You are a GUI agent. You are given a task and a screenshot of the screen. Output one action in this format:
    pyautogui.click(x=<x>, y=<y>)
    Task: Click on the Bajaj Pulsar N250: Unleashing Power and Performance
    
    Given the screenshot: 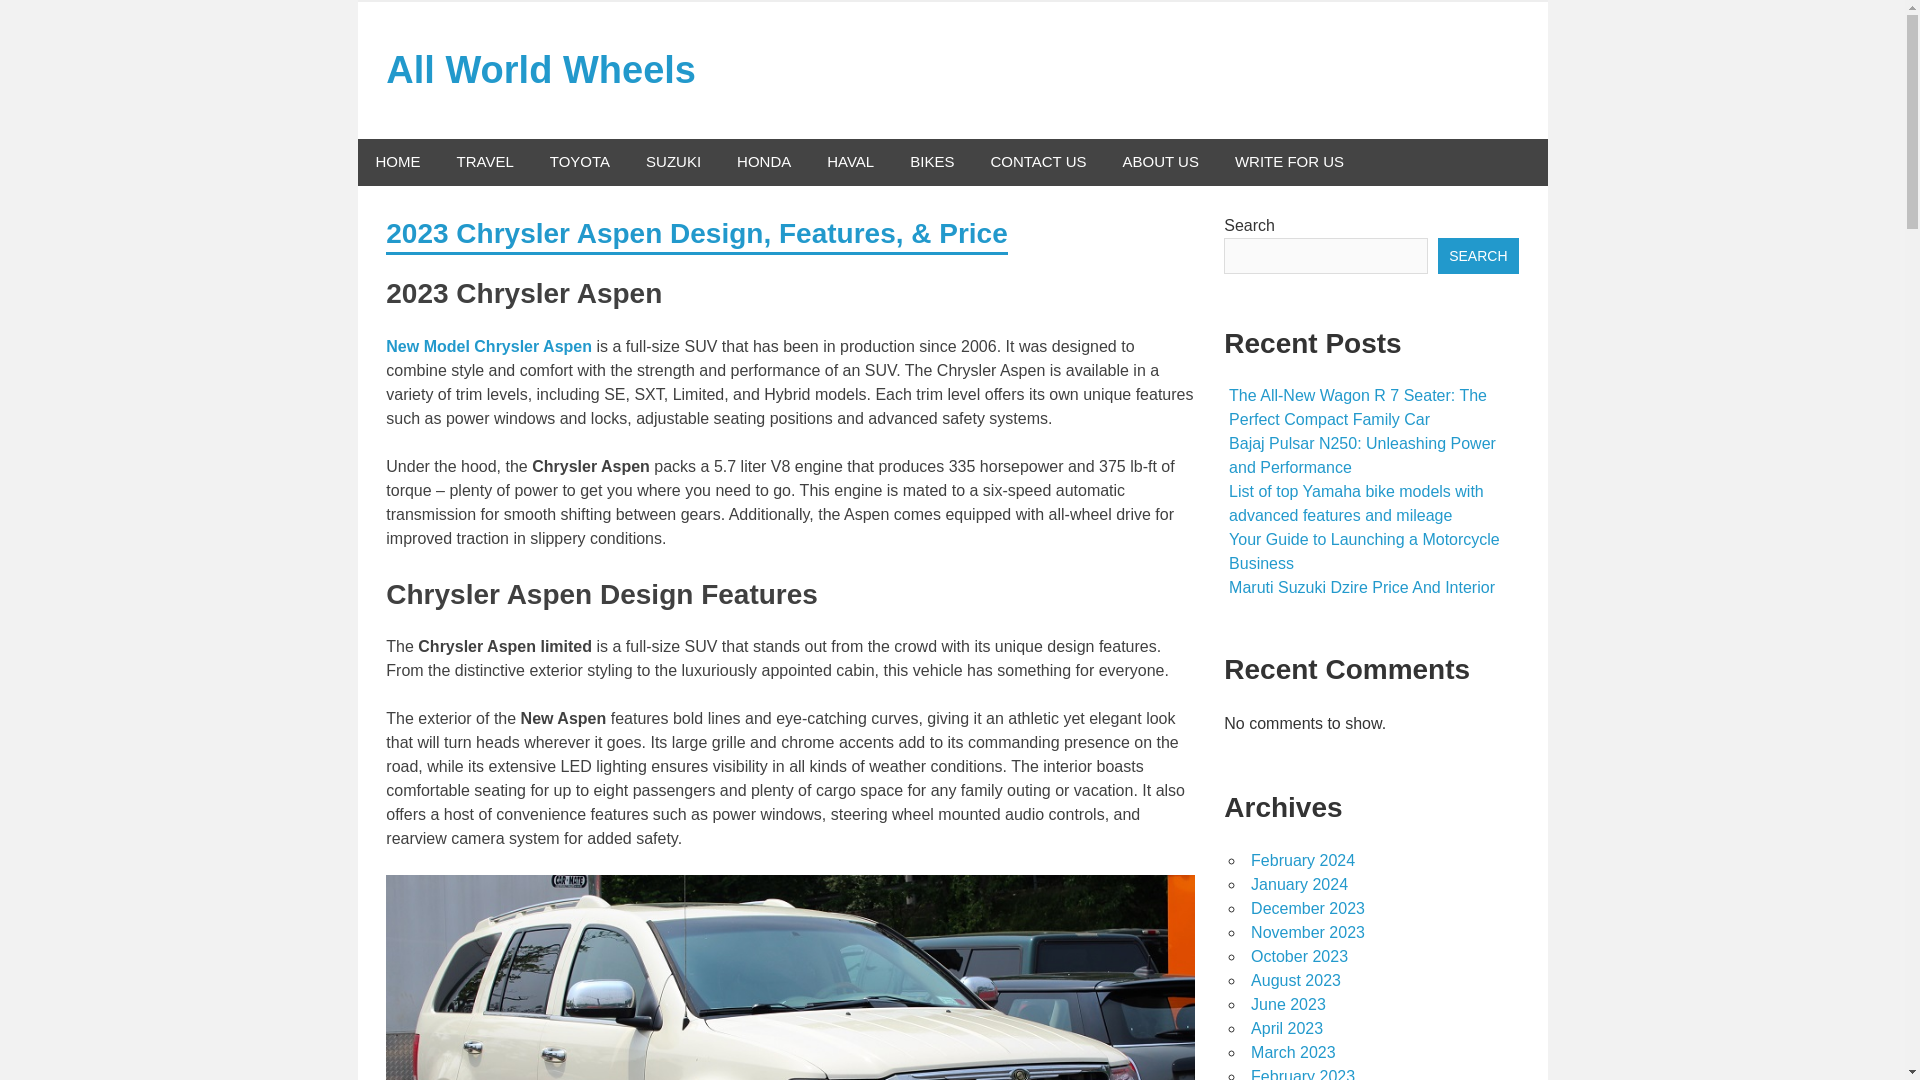 What is the action you would take?
    pyautogui.click(x=1362, y=456)
    